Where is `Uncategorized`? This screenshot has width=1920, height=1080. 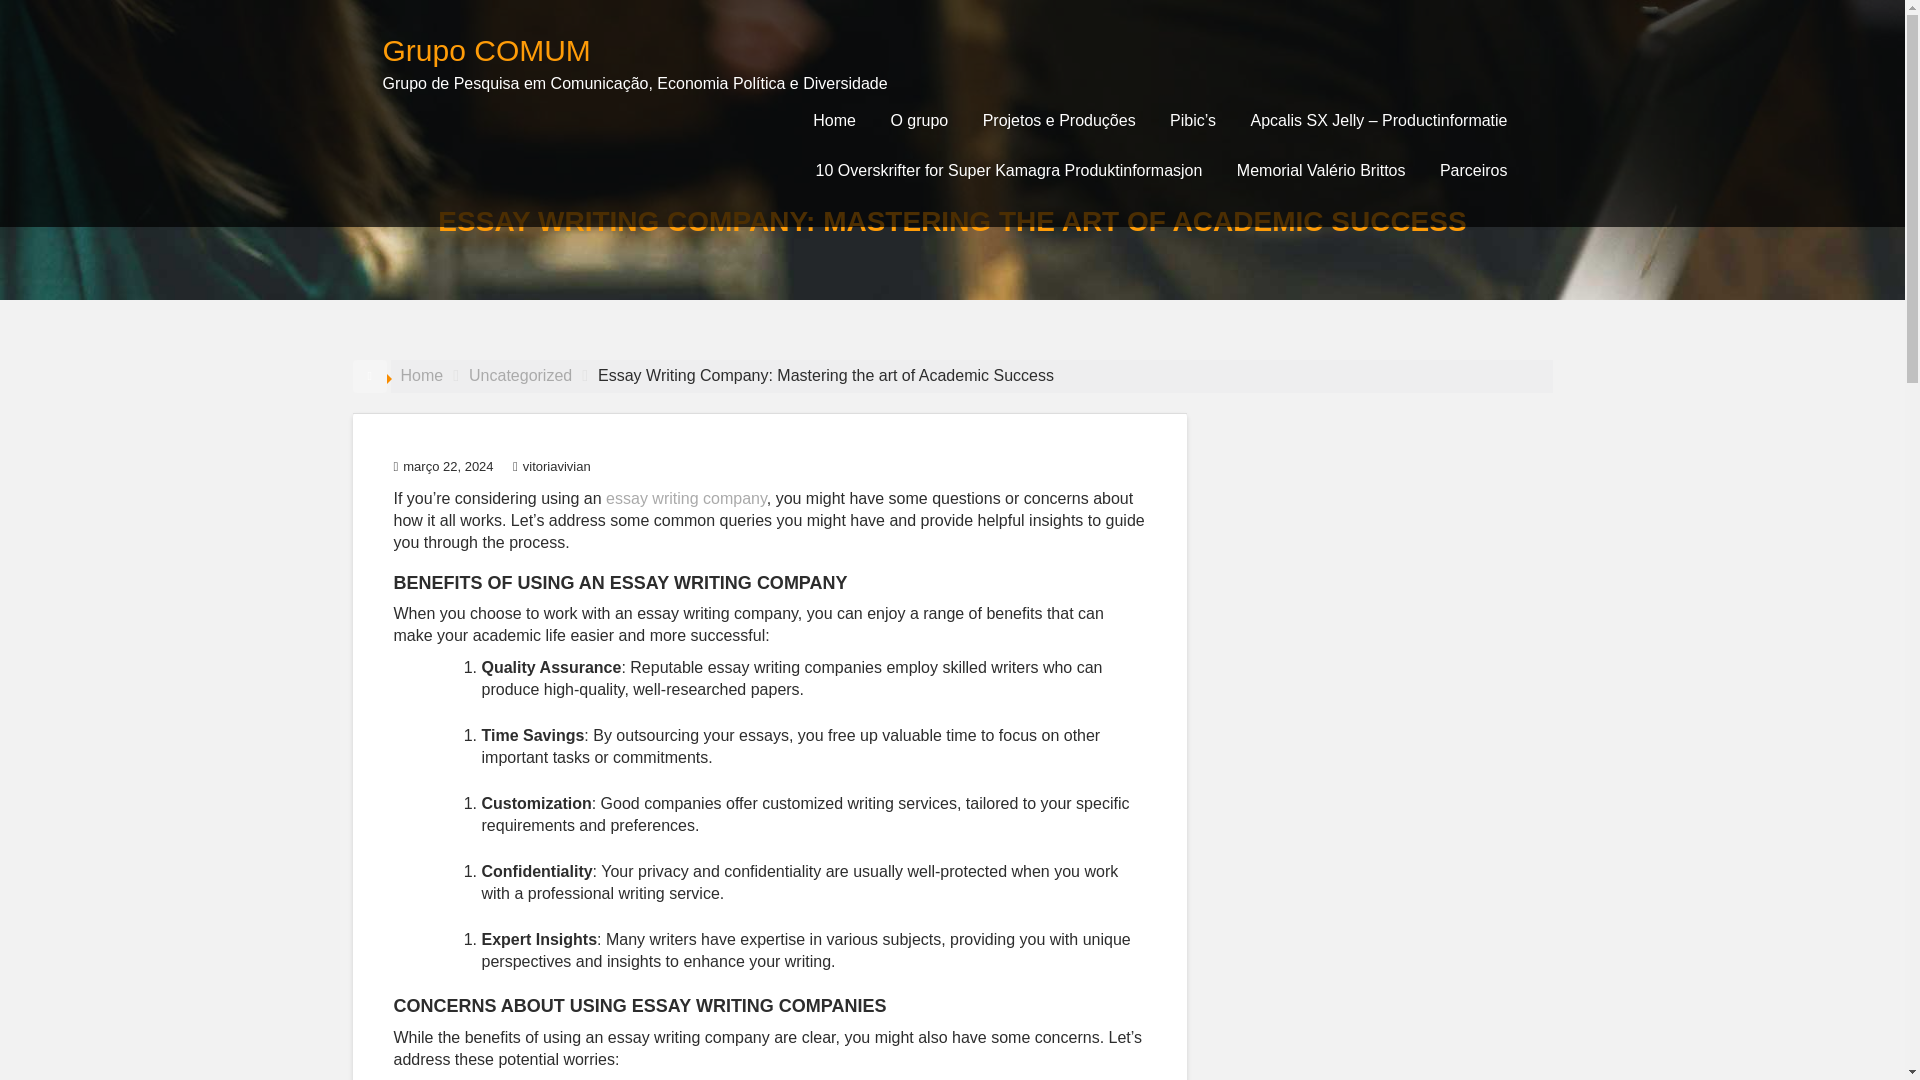
Uncategorized is located at coordinates (520, 376).